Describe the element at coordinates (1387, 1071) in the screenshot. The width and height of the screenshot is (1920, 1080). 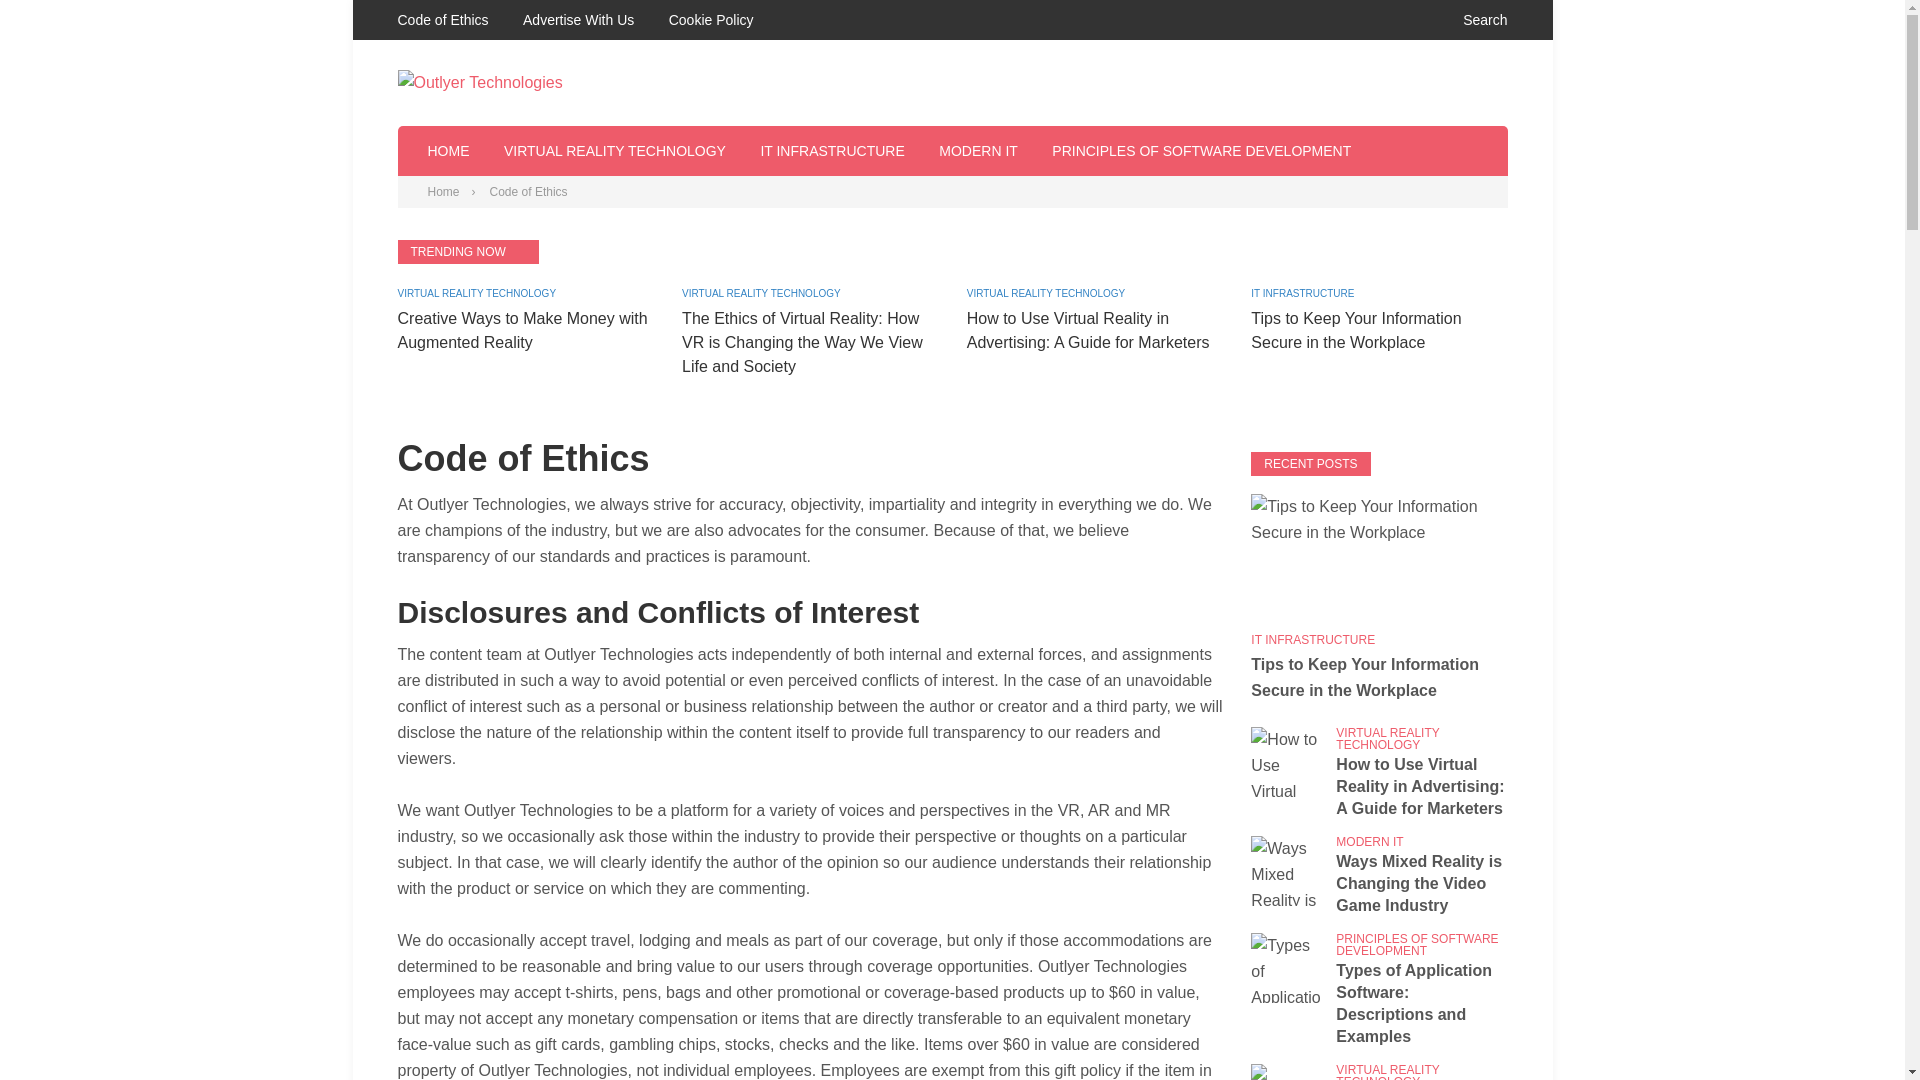
I see `VIRTUAL REALITY TECHNOLOGY` at that location.